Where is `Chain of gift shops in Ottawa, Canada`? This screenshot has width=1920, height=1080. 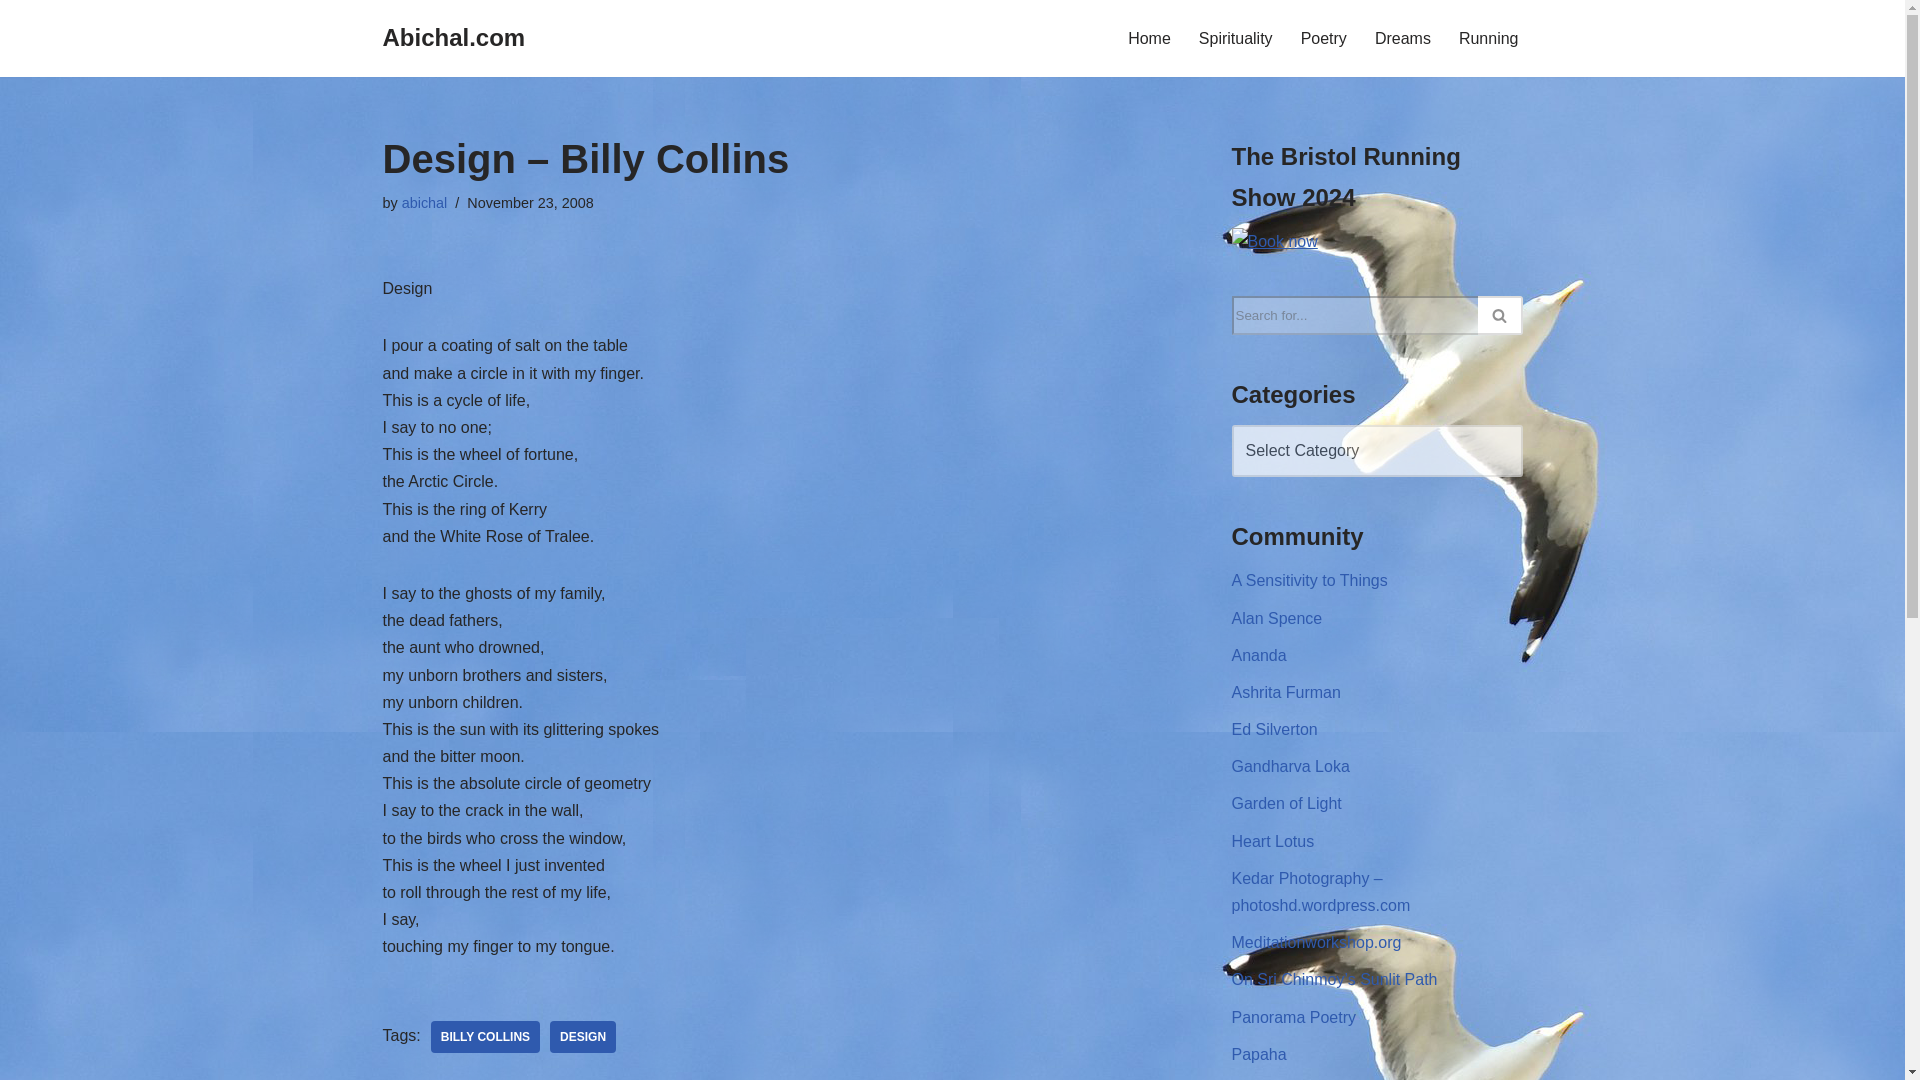 Chain of gift shops in Ottawa, Canada is located at coordinates (1287, 803).